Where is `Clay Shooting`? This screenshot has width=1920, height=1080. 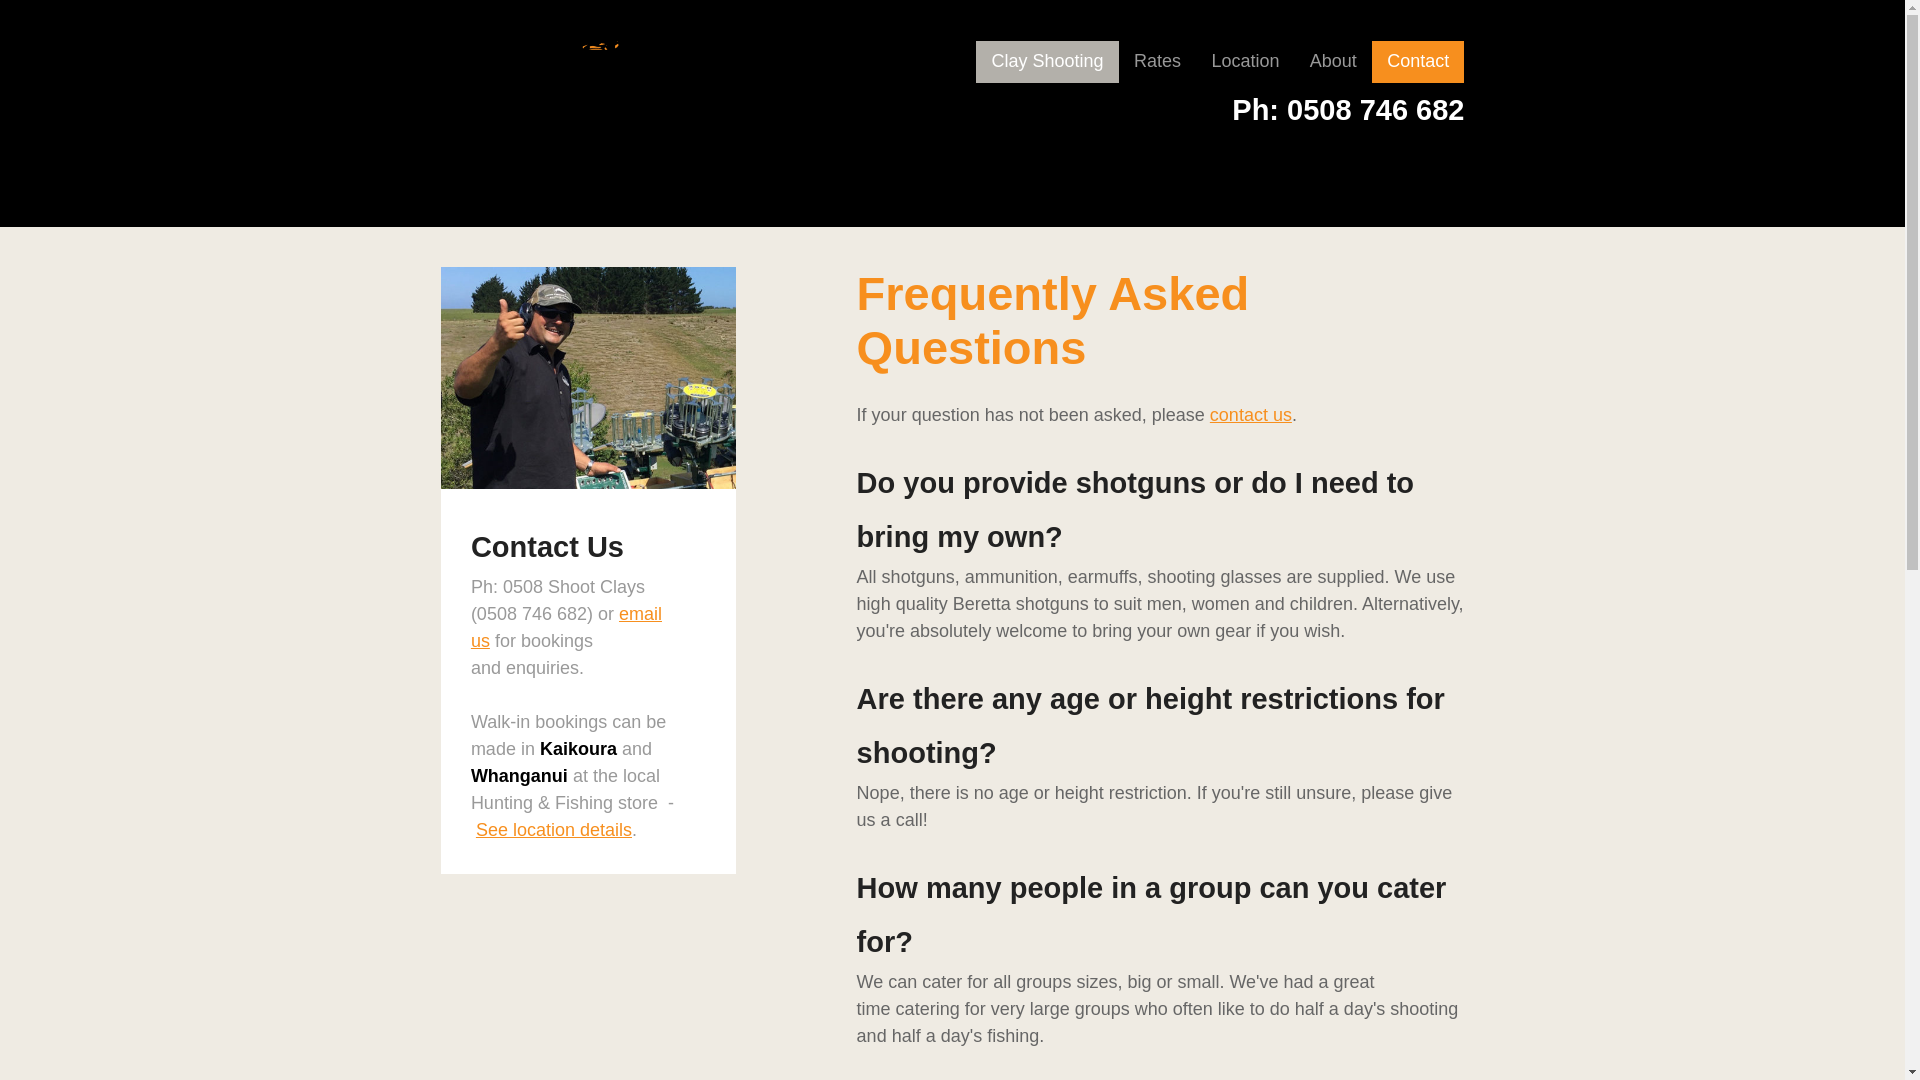 Clay Shooting is located at coordinates (1046, 62).